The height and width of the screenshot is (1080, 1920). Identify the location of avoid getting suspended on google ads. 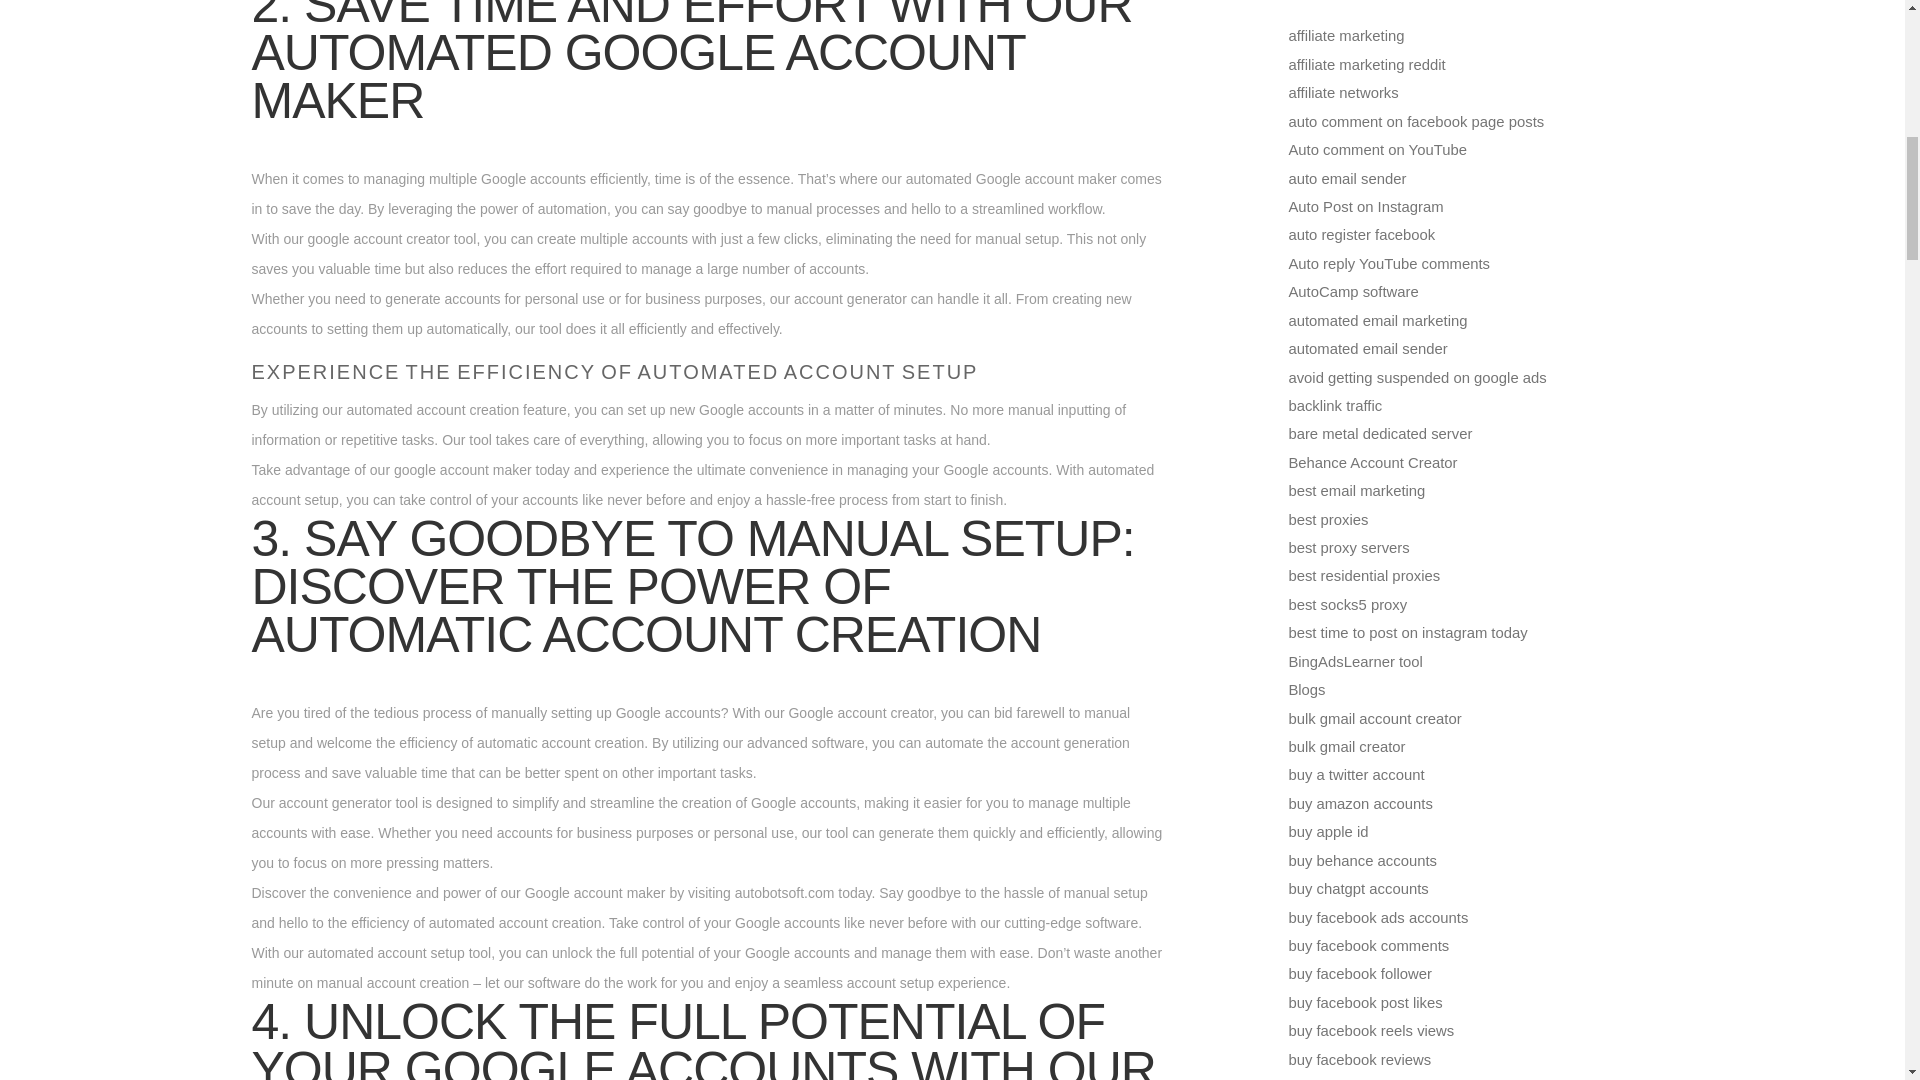
(1416, 378).